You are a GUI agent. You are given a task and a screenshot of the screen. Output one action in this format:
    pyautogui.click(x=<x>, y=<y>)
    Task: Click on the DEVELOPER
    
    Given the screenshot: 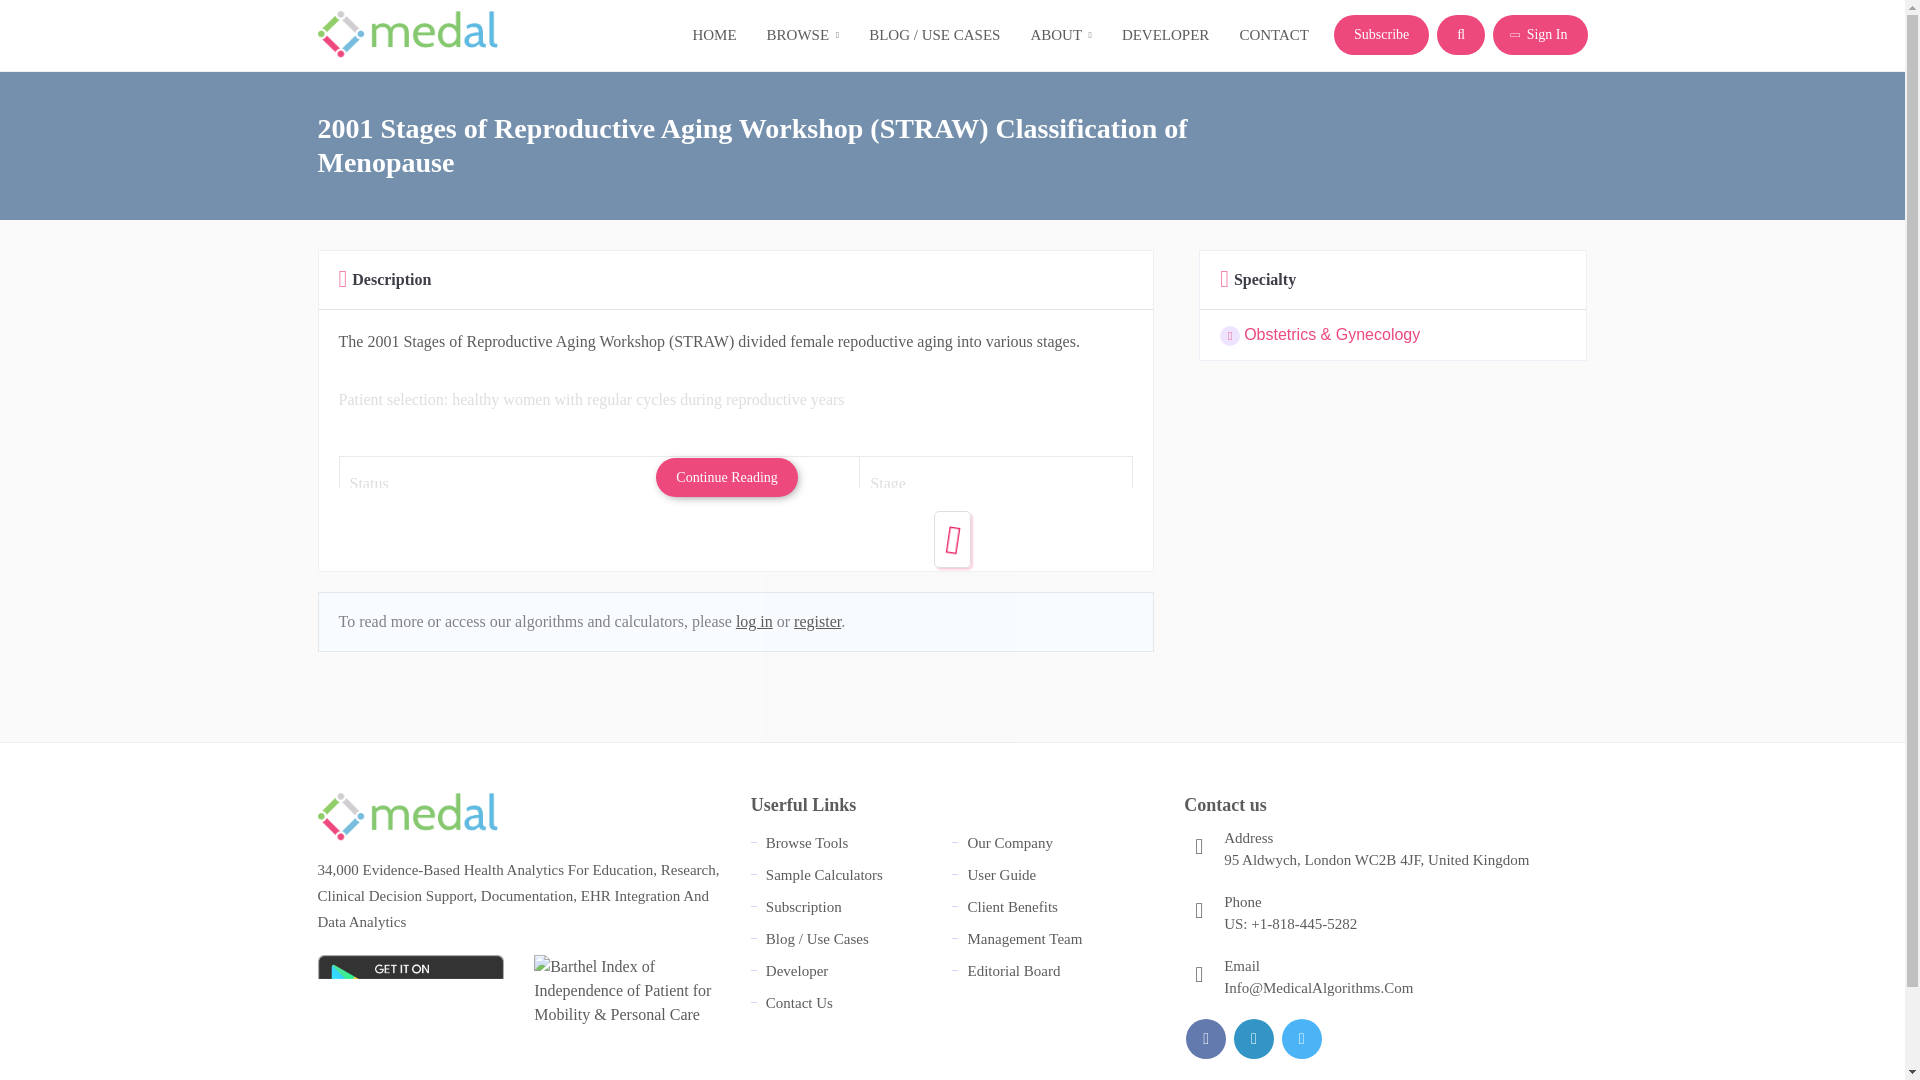 What is the action you would take?
    pyautogui.click(x=1166, y=35)
    